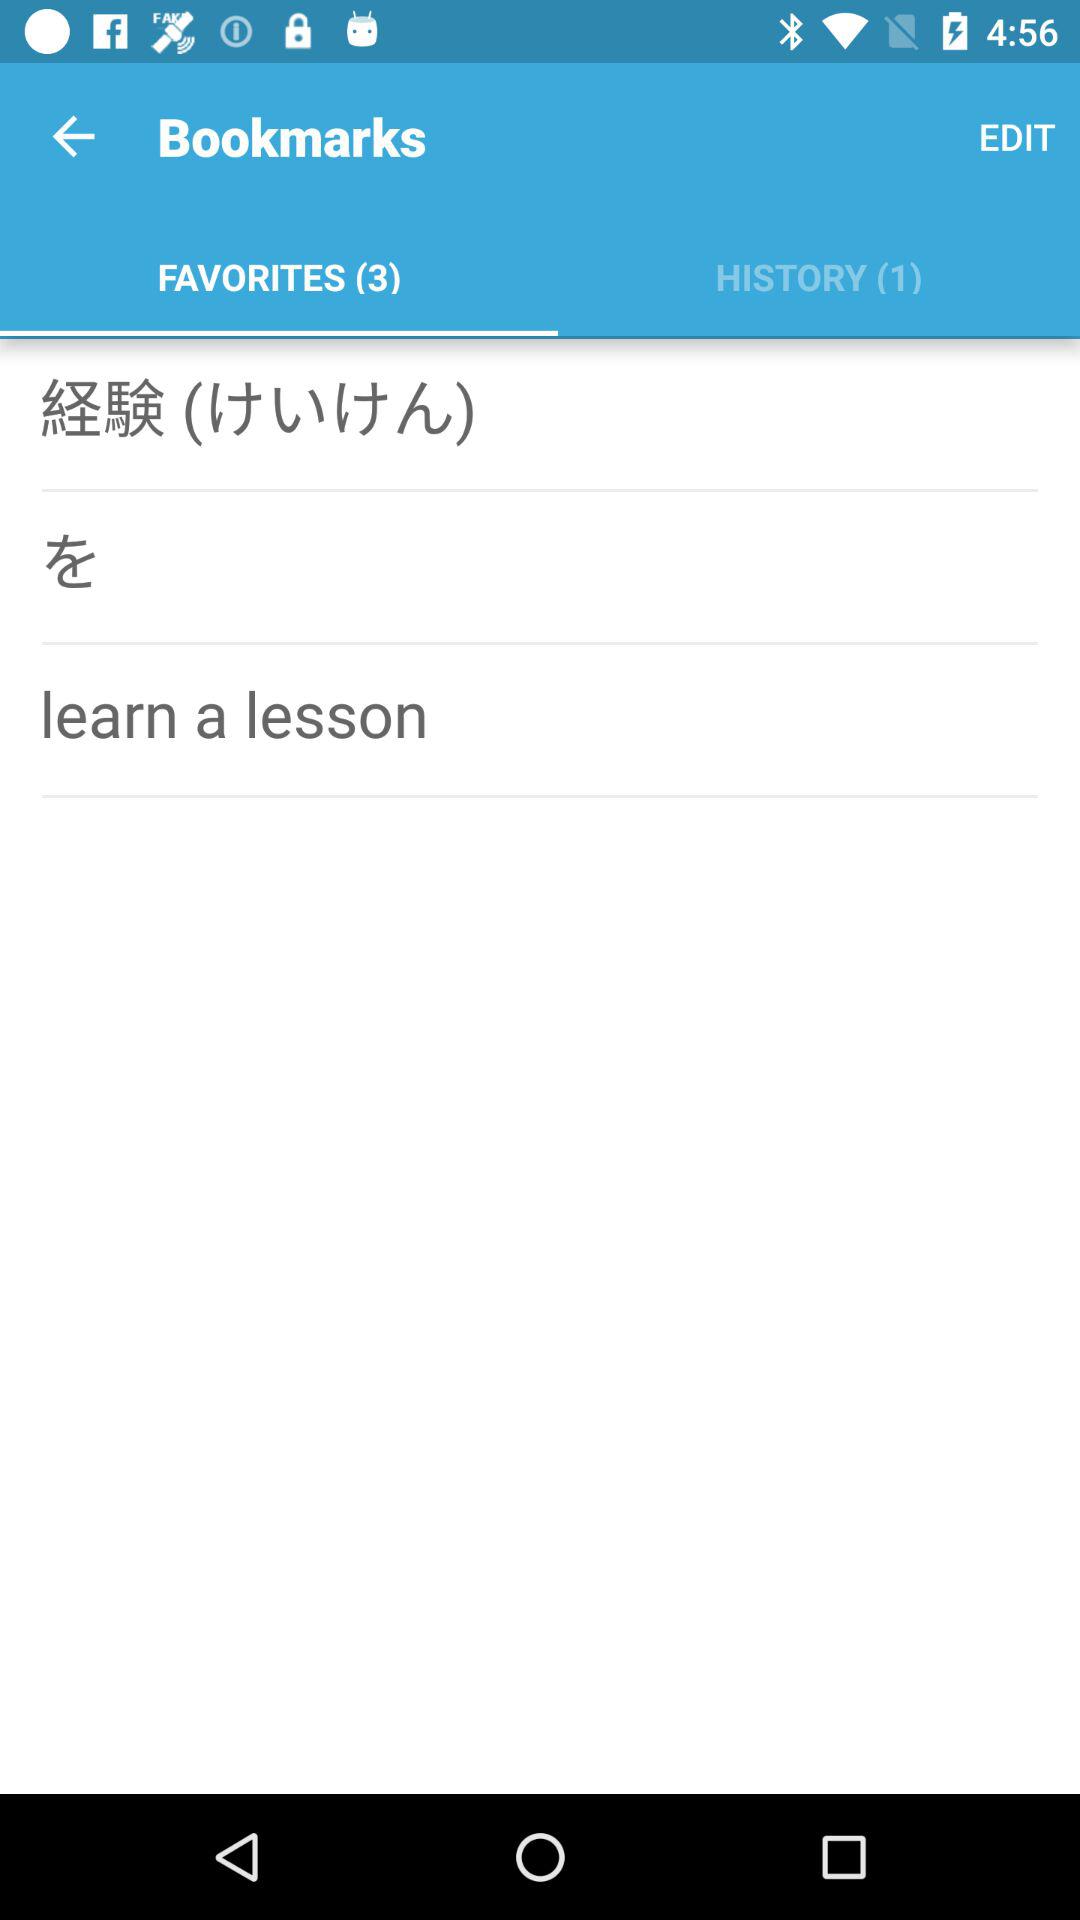 The width and height of the screenshot is (1080, 1920). What do you see at coordinates (73, 136) in the screenshot?
I see `click app to the left of bookmarks icon` at bounding box center [73, 136].